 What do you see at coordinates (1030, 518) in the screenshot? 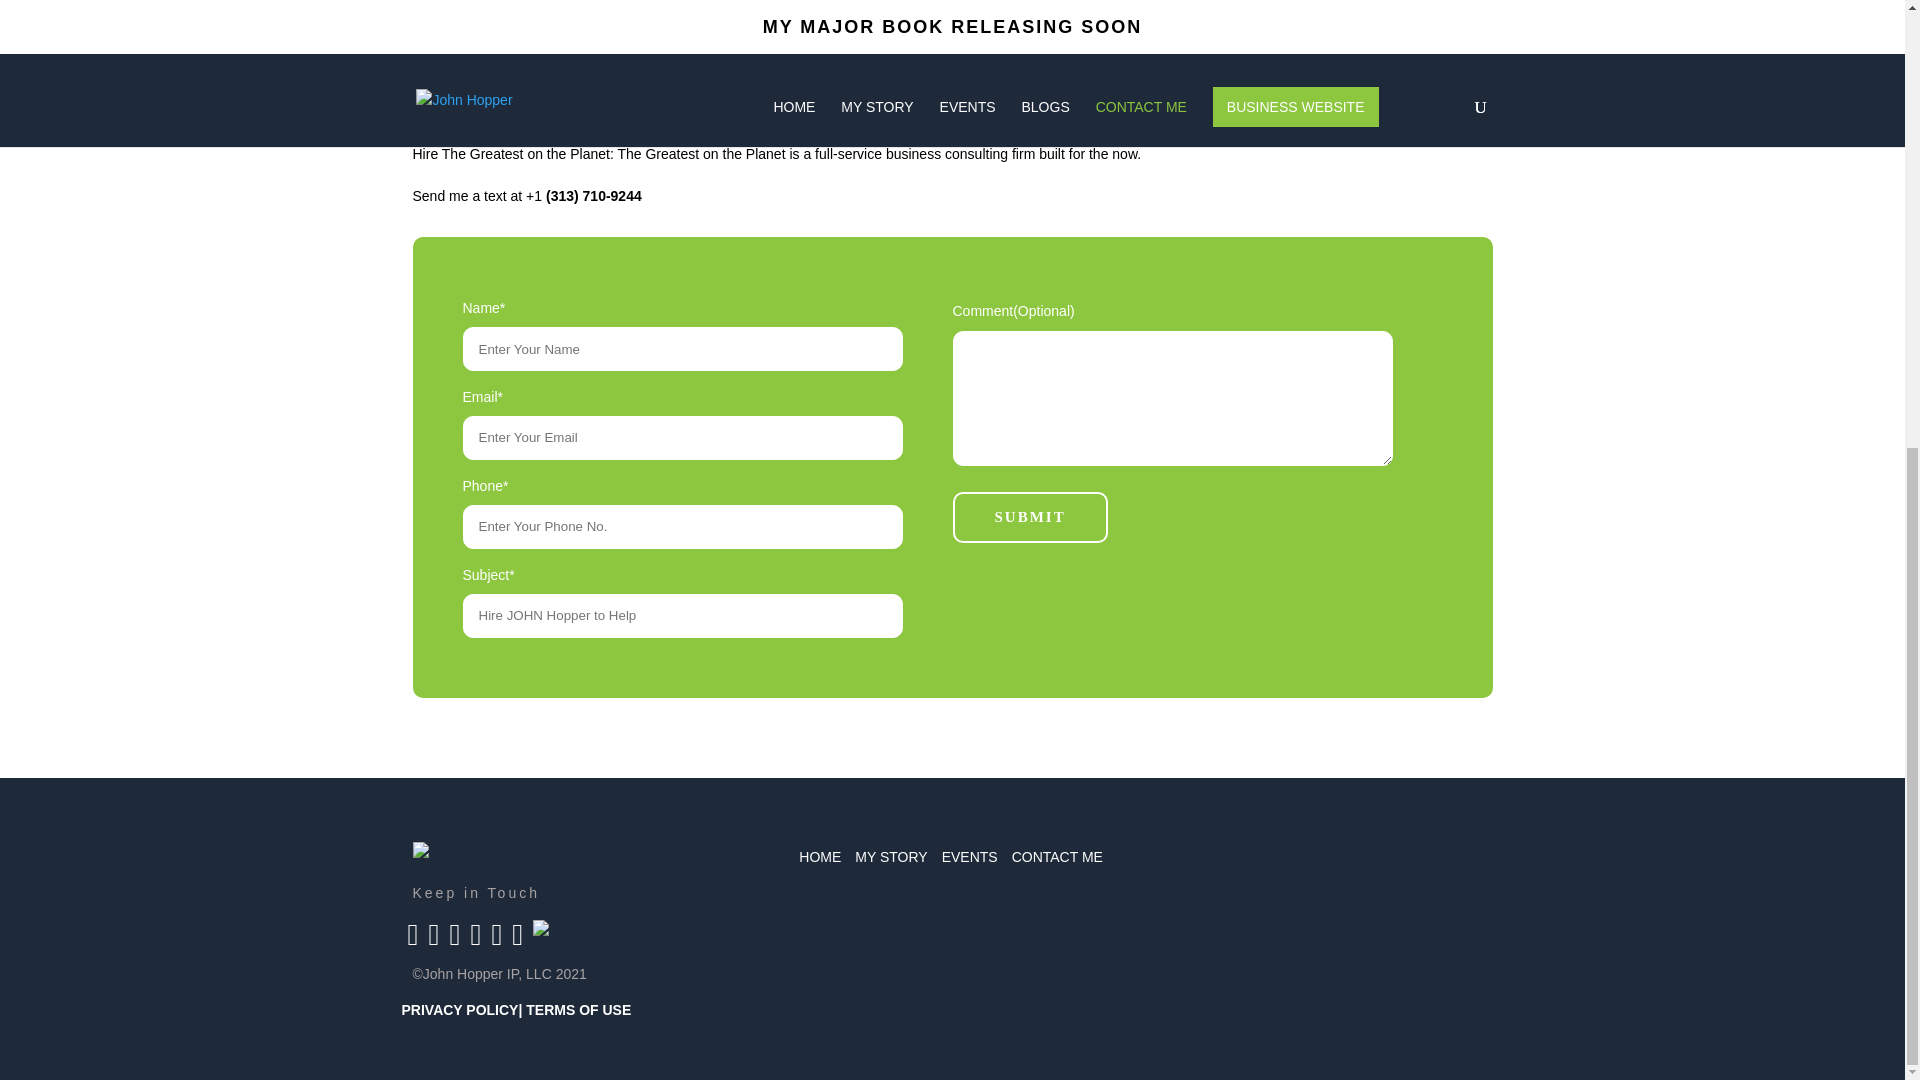
I see `SUBMIT` at bounding box center [1030, 518].